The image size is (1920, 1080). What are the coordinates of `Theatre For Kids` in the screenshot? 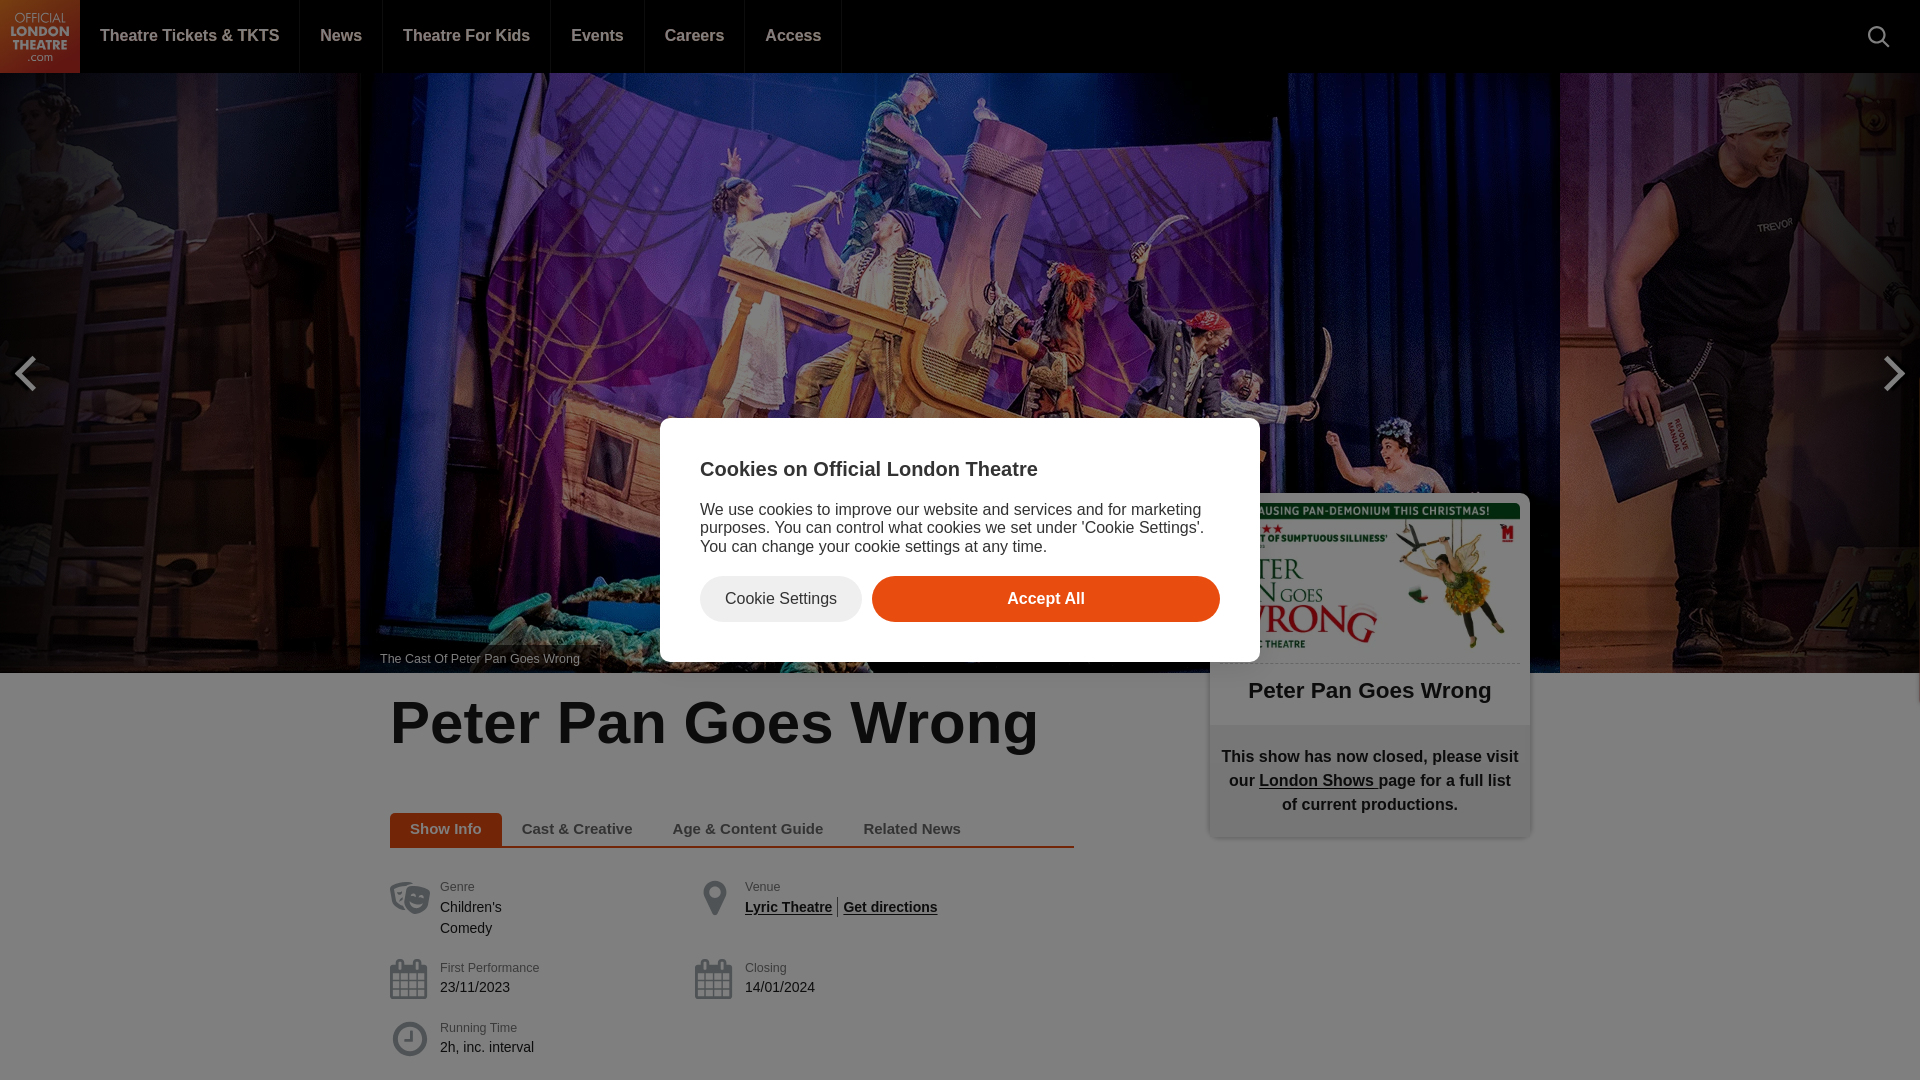 It's located at (466, 36).